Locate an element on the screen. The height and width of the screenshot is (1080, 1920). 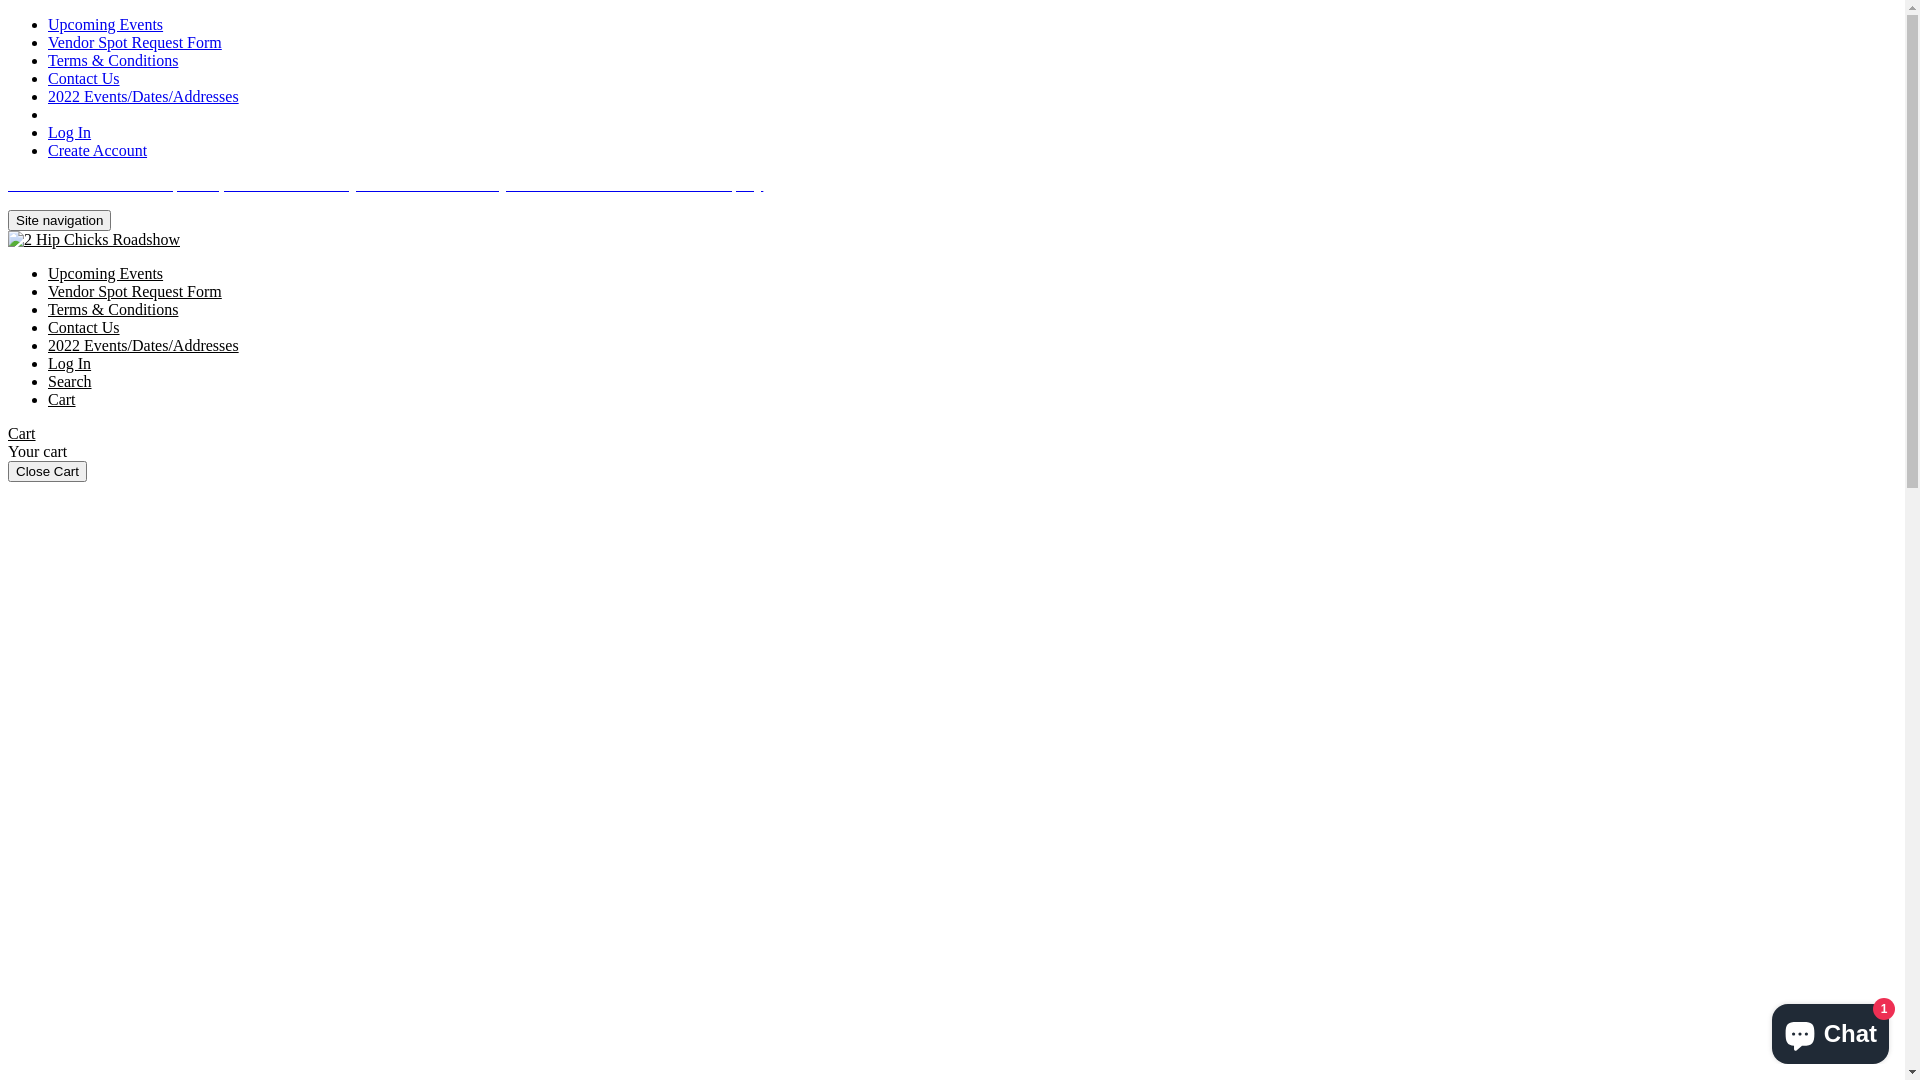
Terms & Conditions is located at coordinates (113, 310).